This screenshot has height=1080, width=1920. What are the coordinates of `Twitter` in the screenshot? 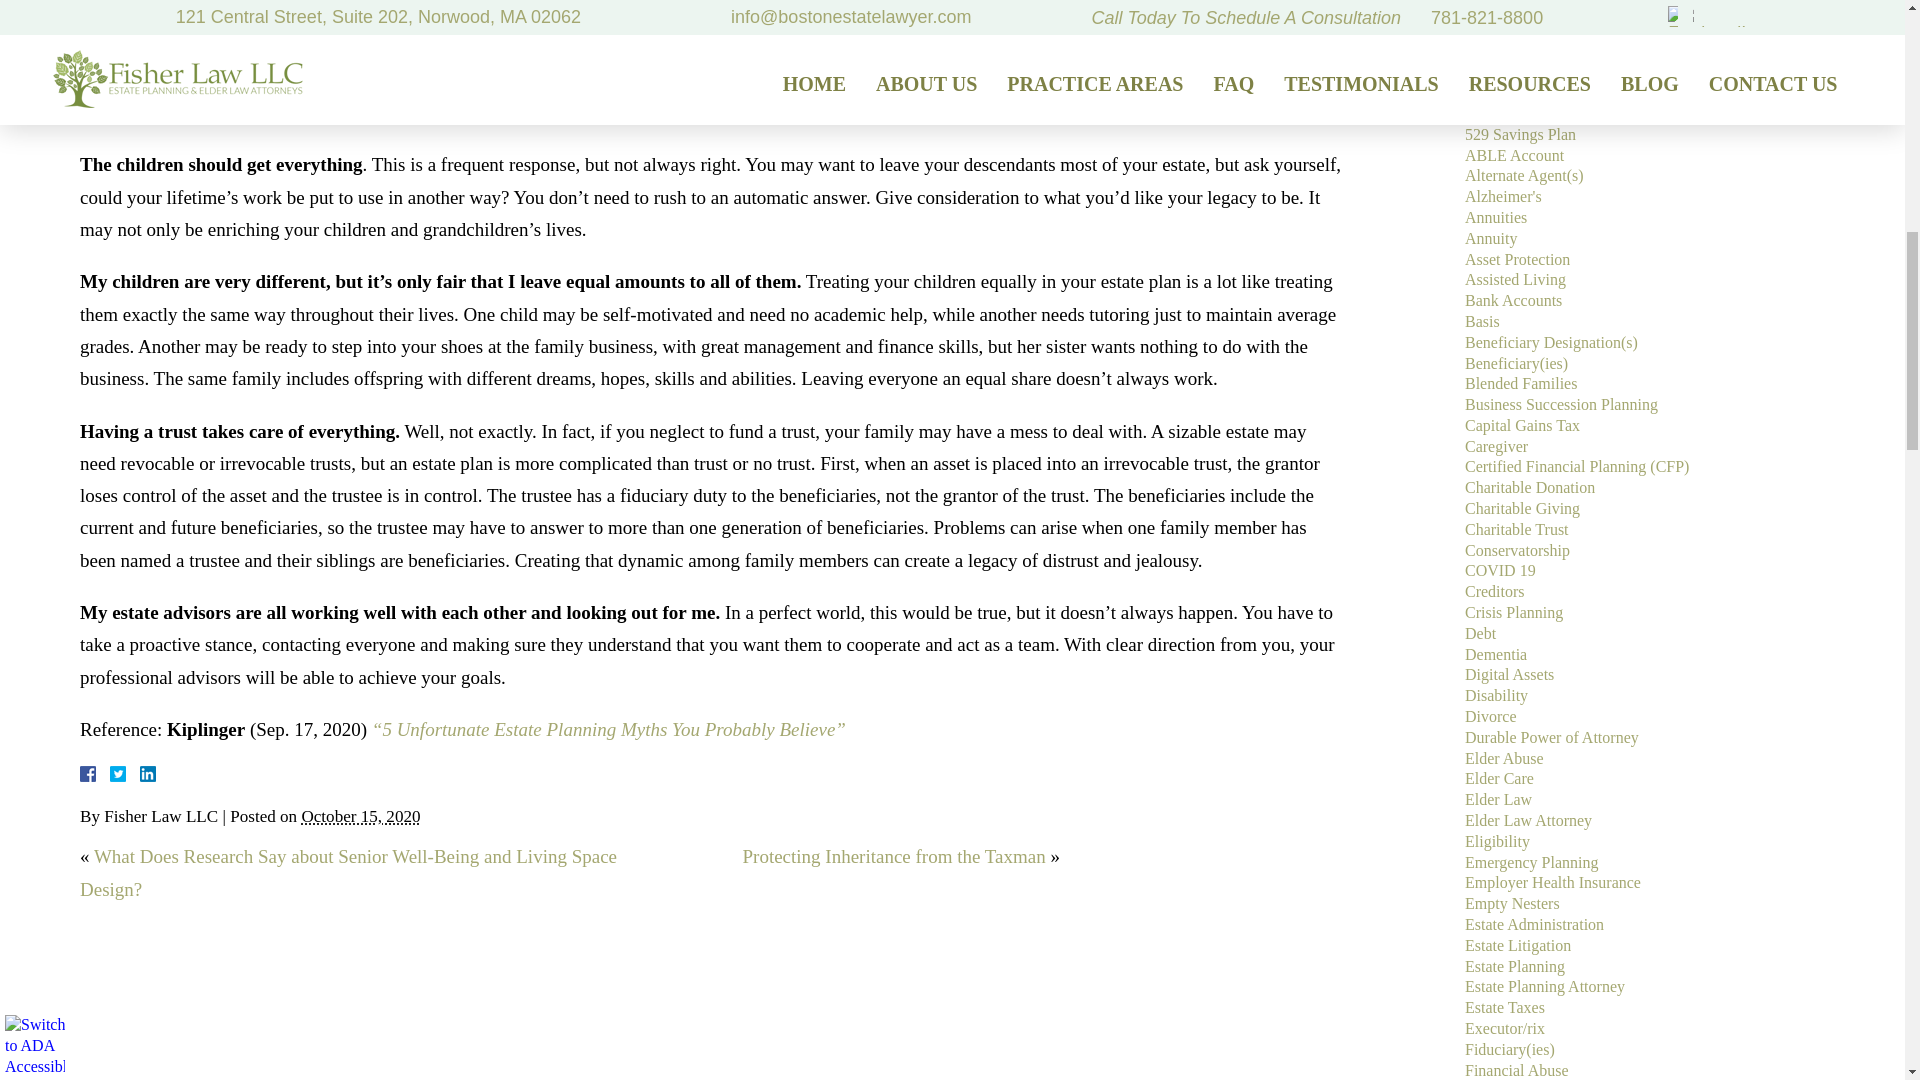 It's located at (126, 773).